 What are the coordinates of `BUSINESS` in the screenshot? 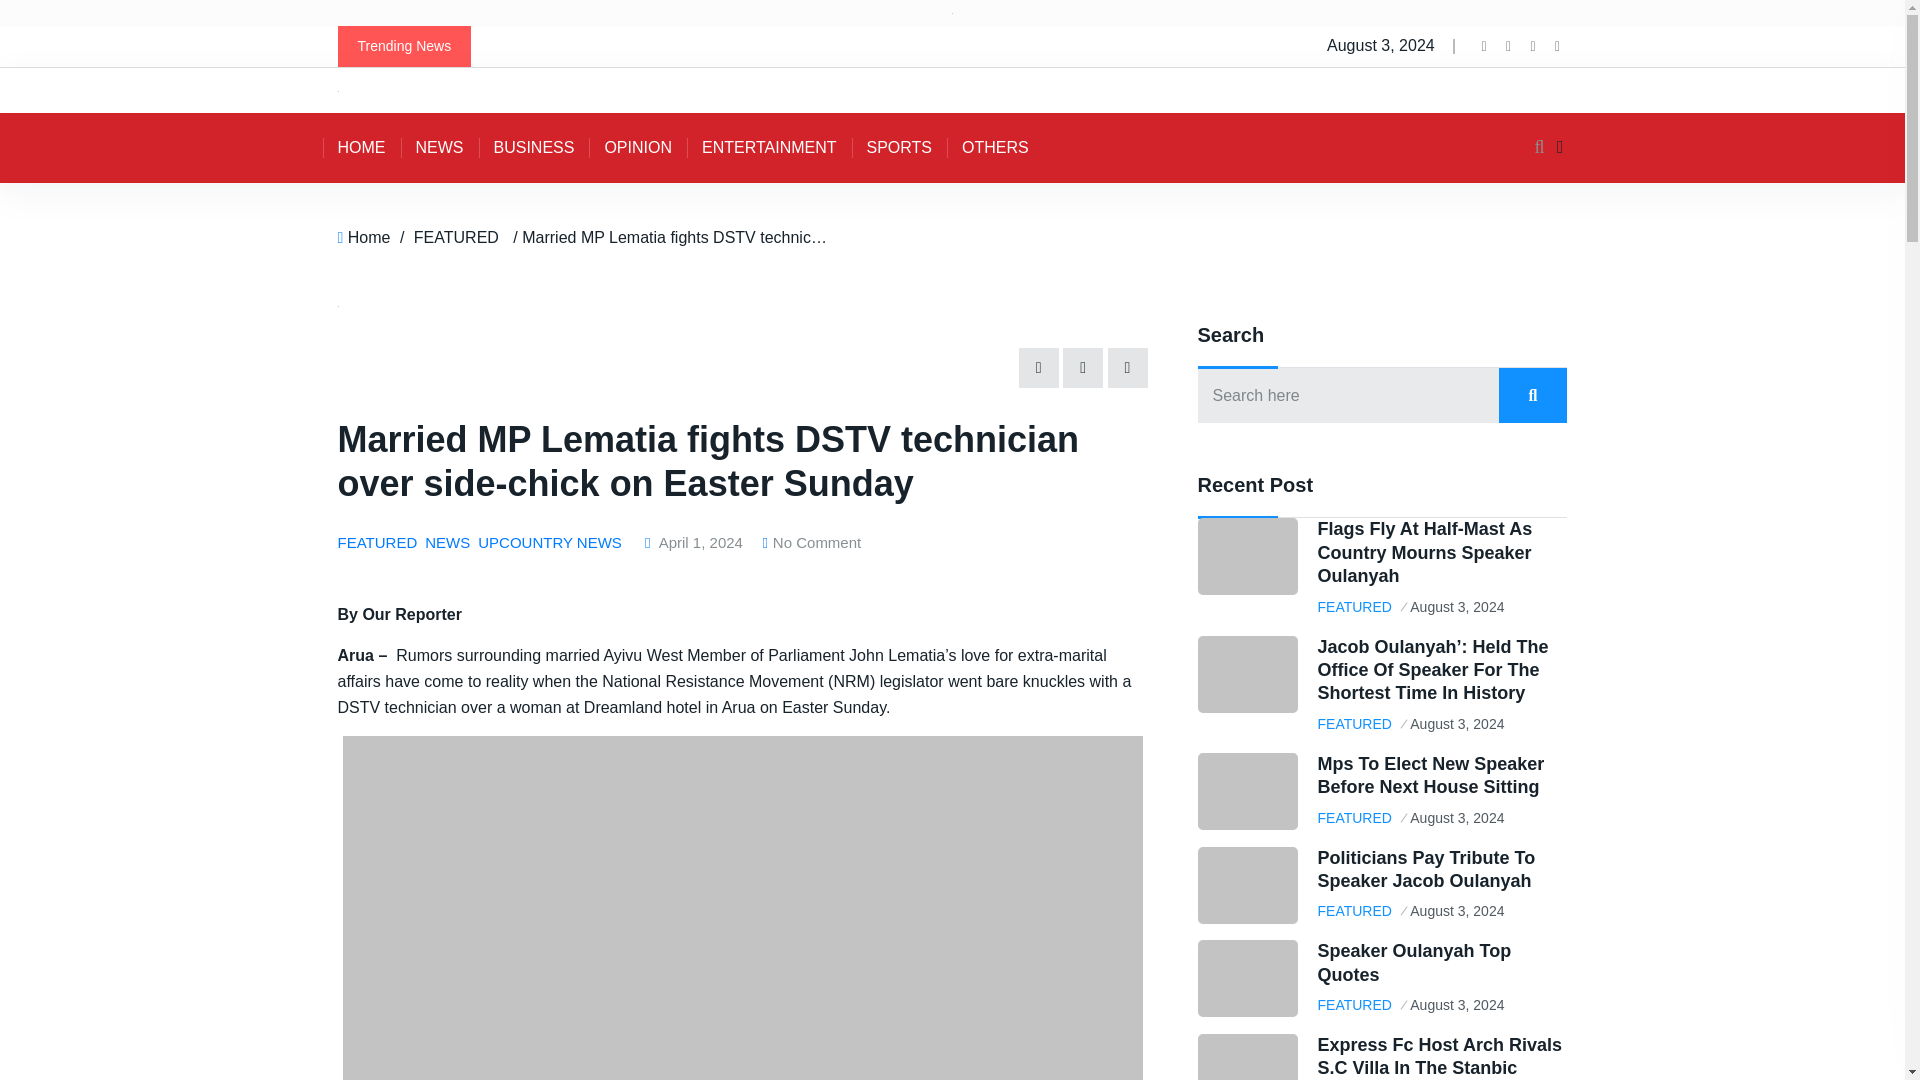 It's located at (534, 148).